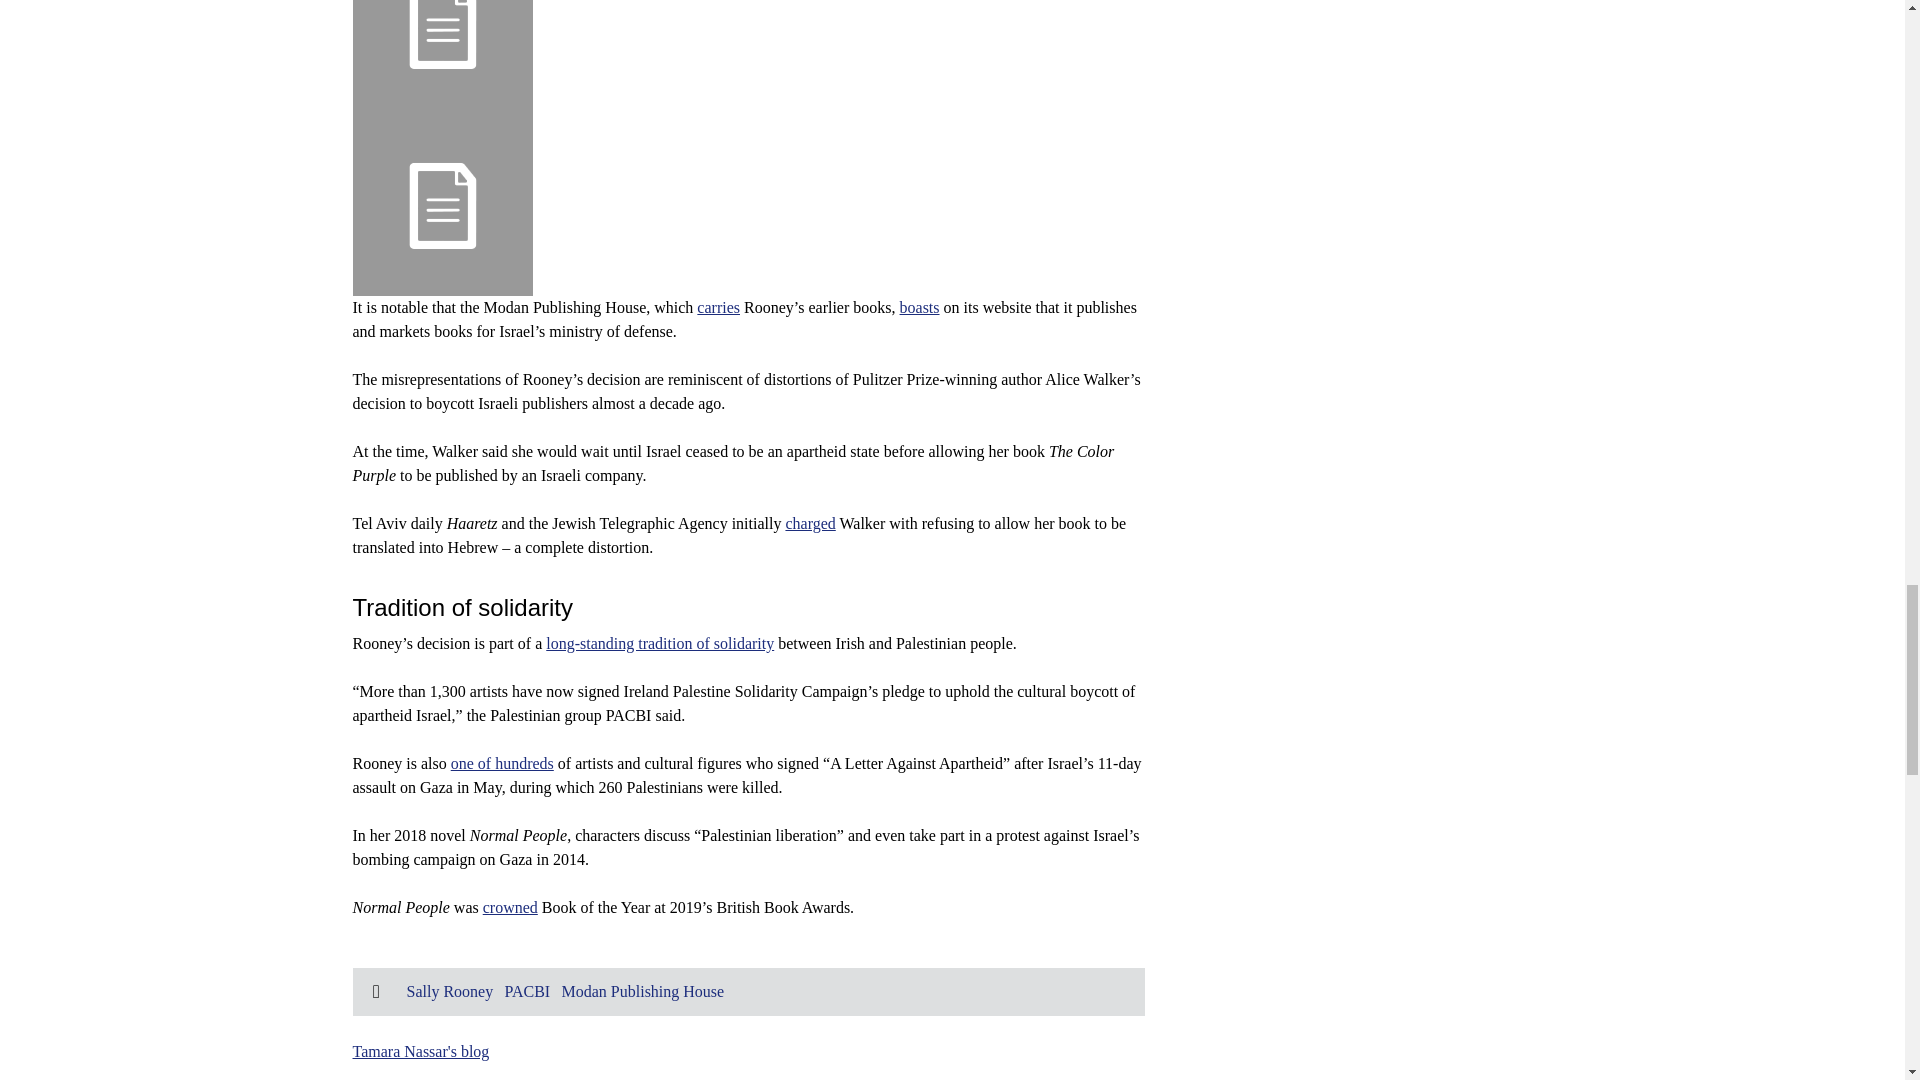 The width and height of the screenshot is (1920, 1080). Describe the element at coordinates (528, 991) in the screenshot. I see `PACBI` at that location.